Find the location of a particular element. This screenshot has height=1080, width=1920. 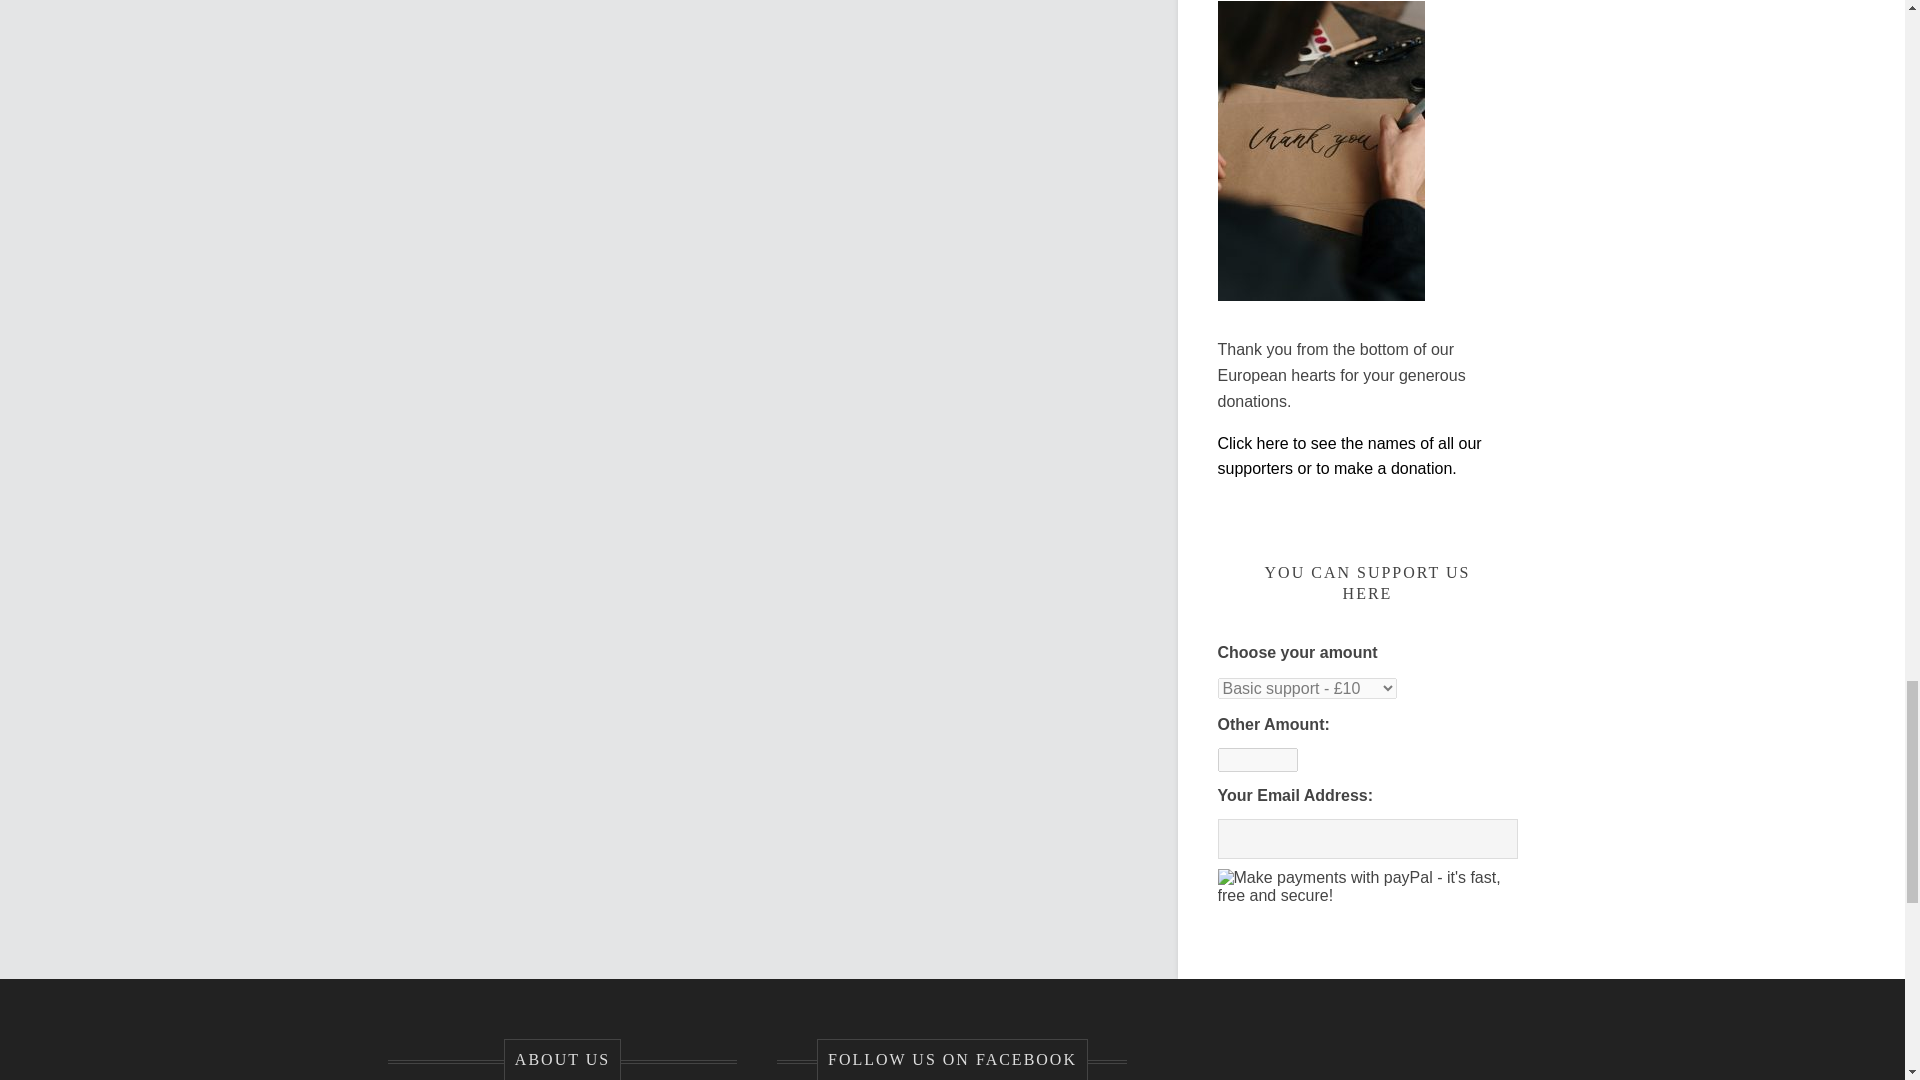

Other Amount is located at coordinates (1257, 760).